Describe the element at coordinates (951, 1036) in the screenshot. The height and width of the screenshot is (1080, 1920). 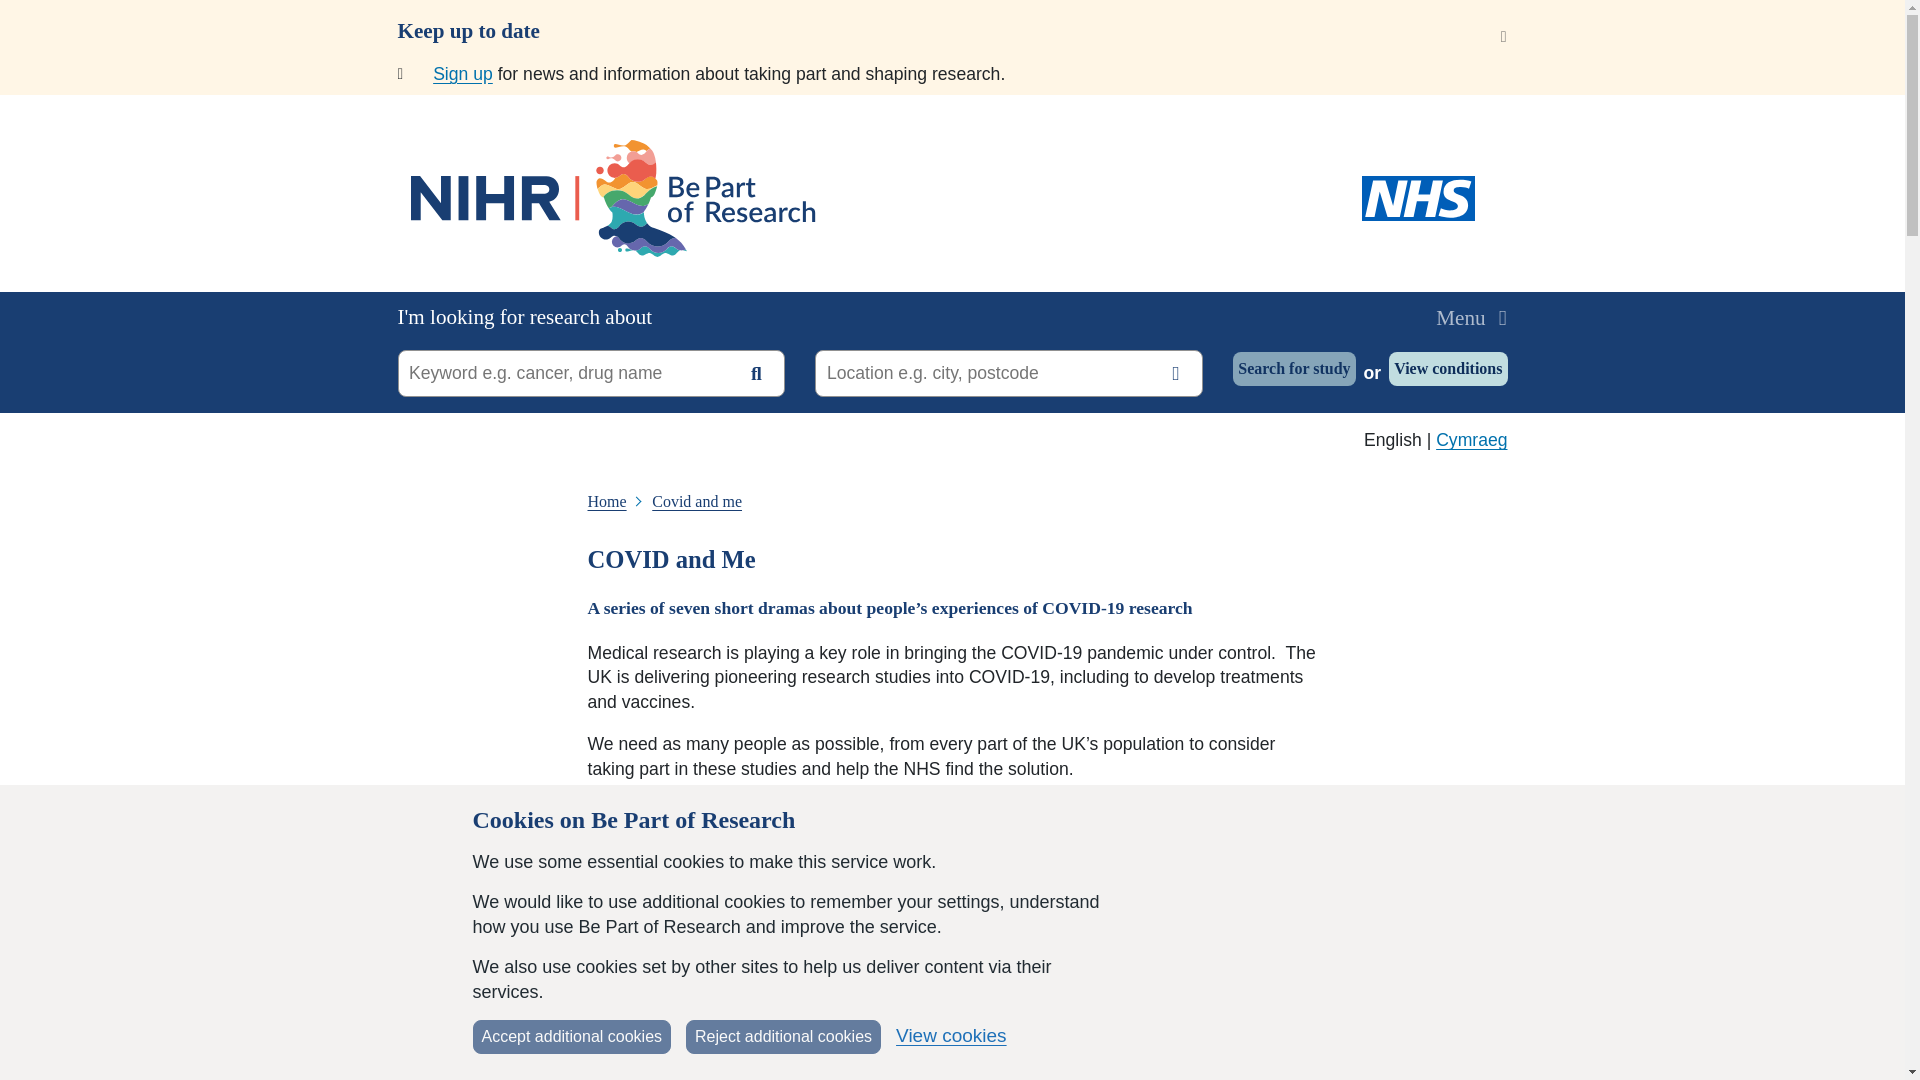
I see `View cookies` at that location.